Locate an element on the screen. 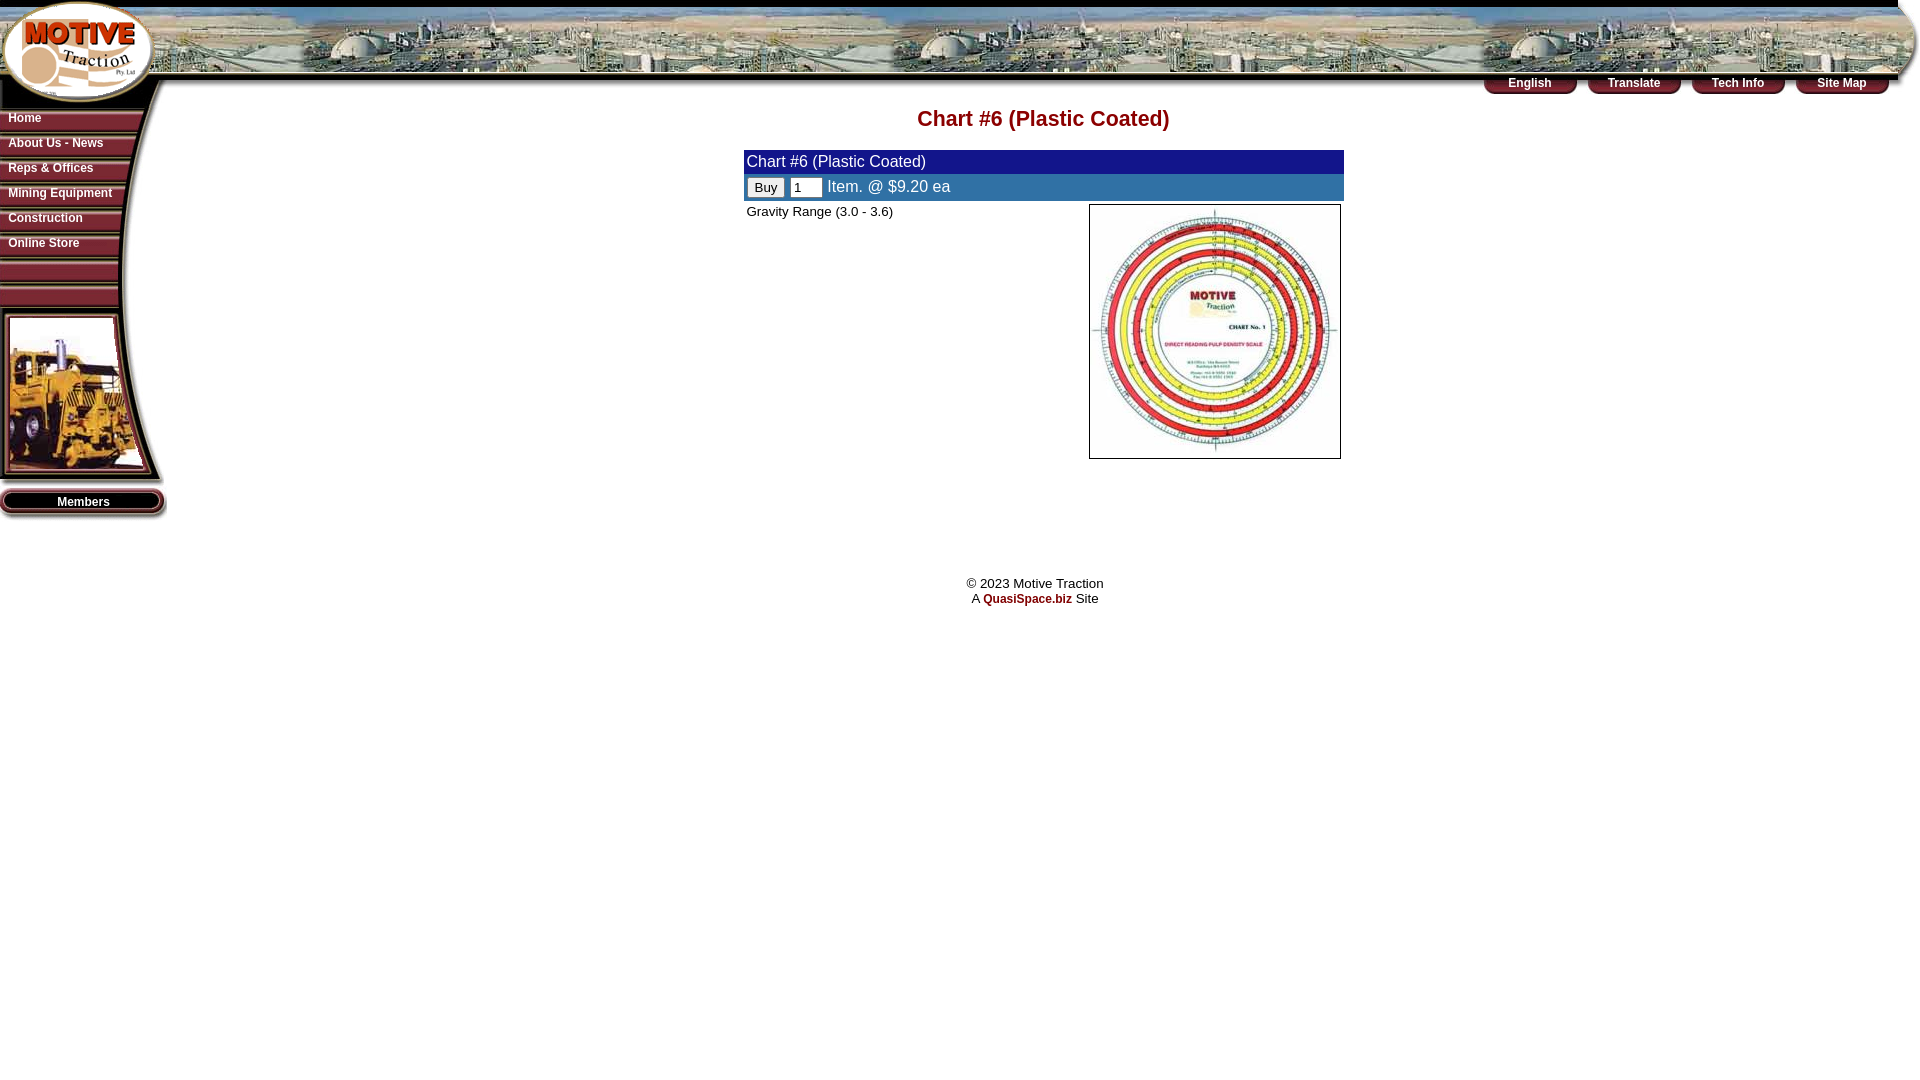 Image resolution: width=1920 pixels, height=1080 pixels. Mining Equipment is located at coordinates (60, 193).